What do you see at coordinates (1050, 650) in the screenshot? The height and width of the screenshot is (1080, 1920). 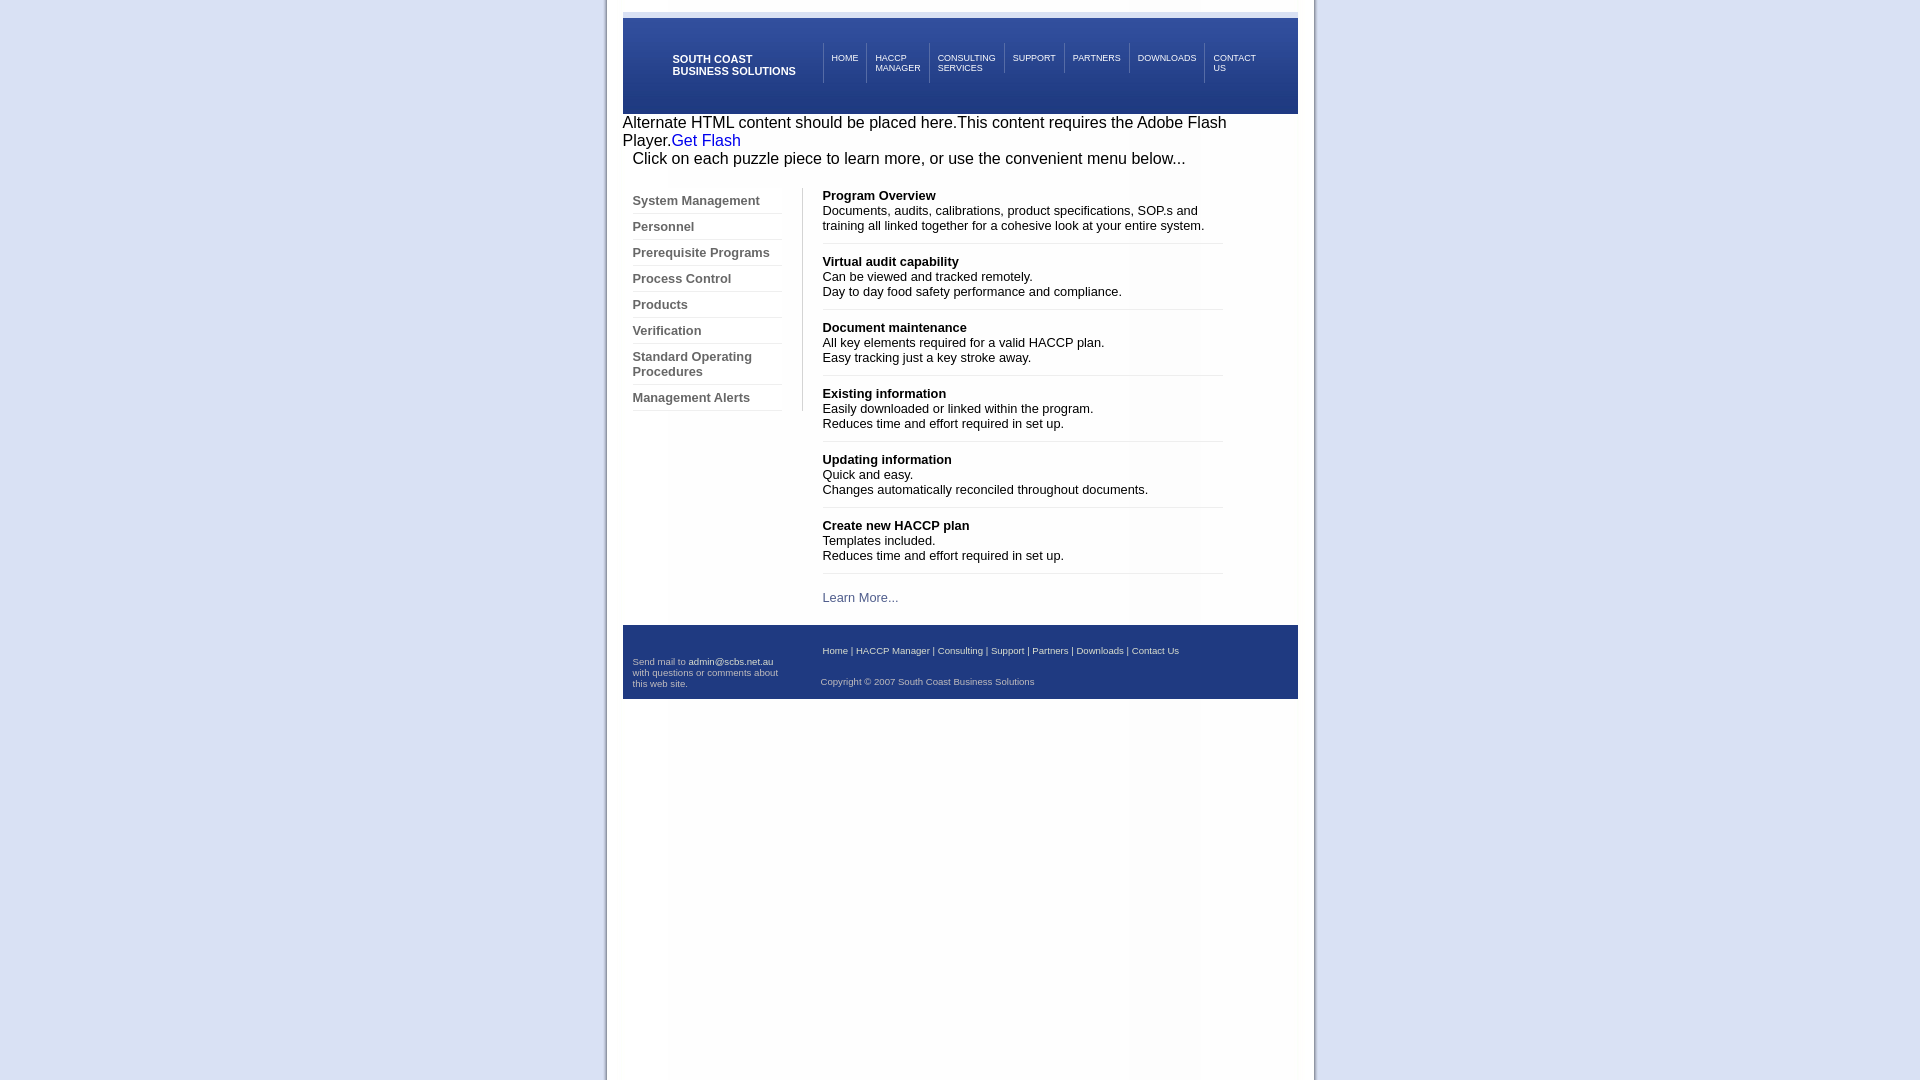 I see `Partners` at bounding box center [1050, 650].